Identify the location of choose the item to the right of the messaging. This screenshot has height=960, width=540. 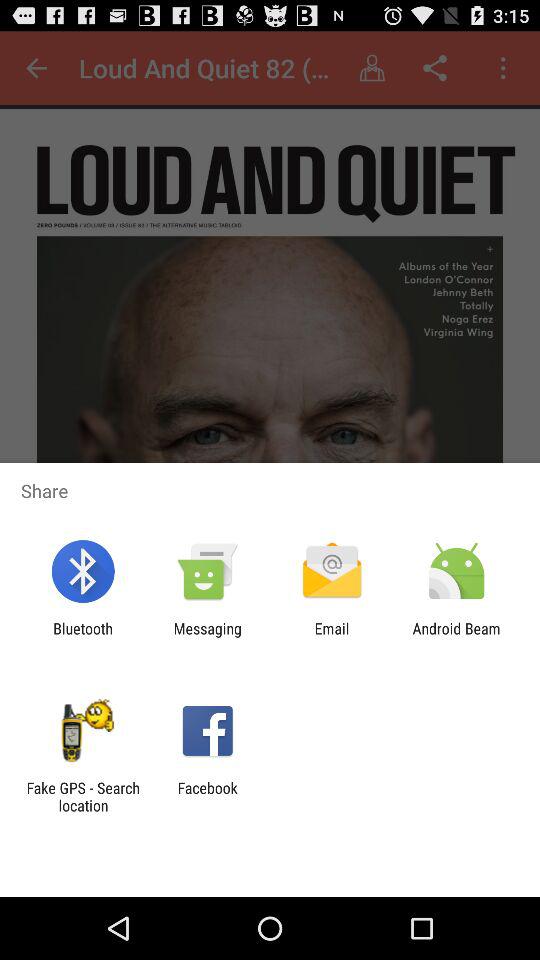
(332, 637).